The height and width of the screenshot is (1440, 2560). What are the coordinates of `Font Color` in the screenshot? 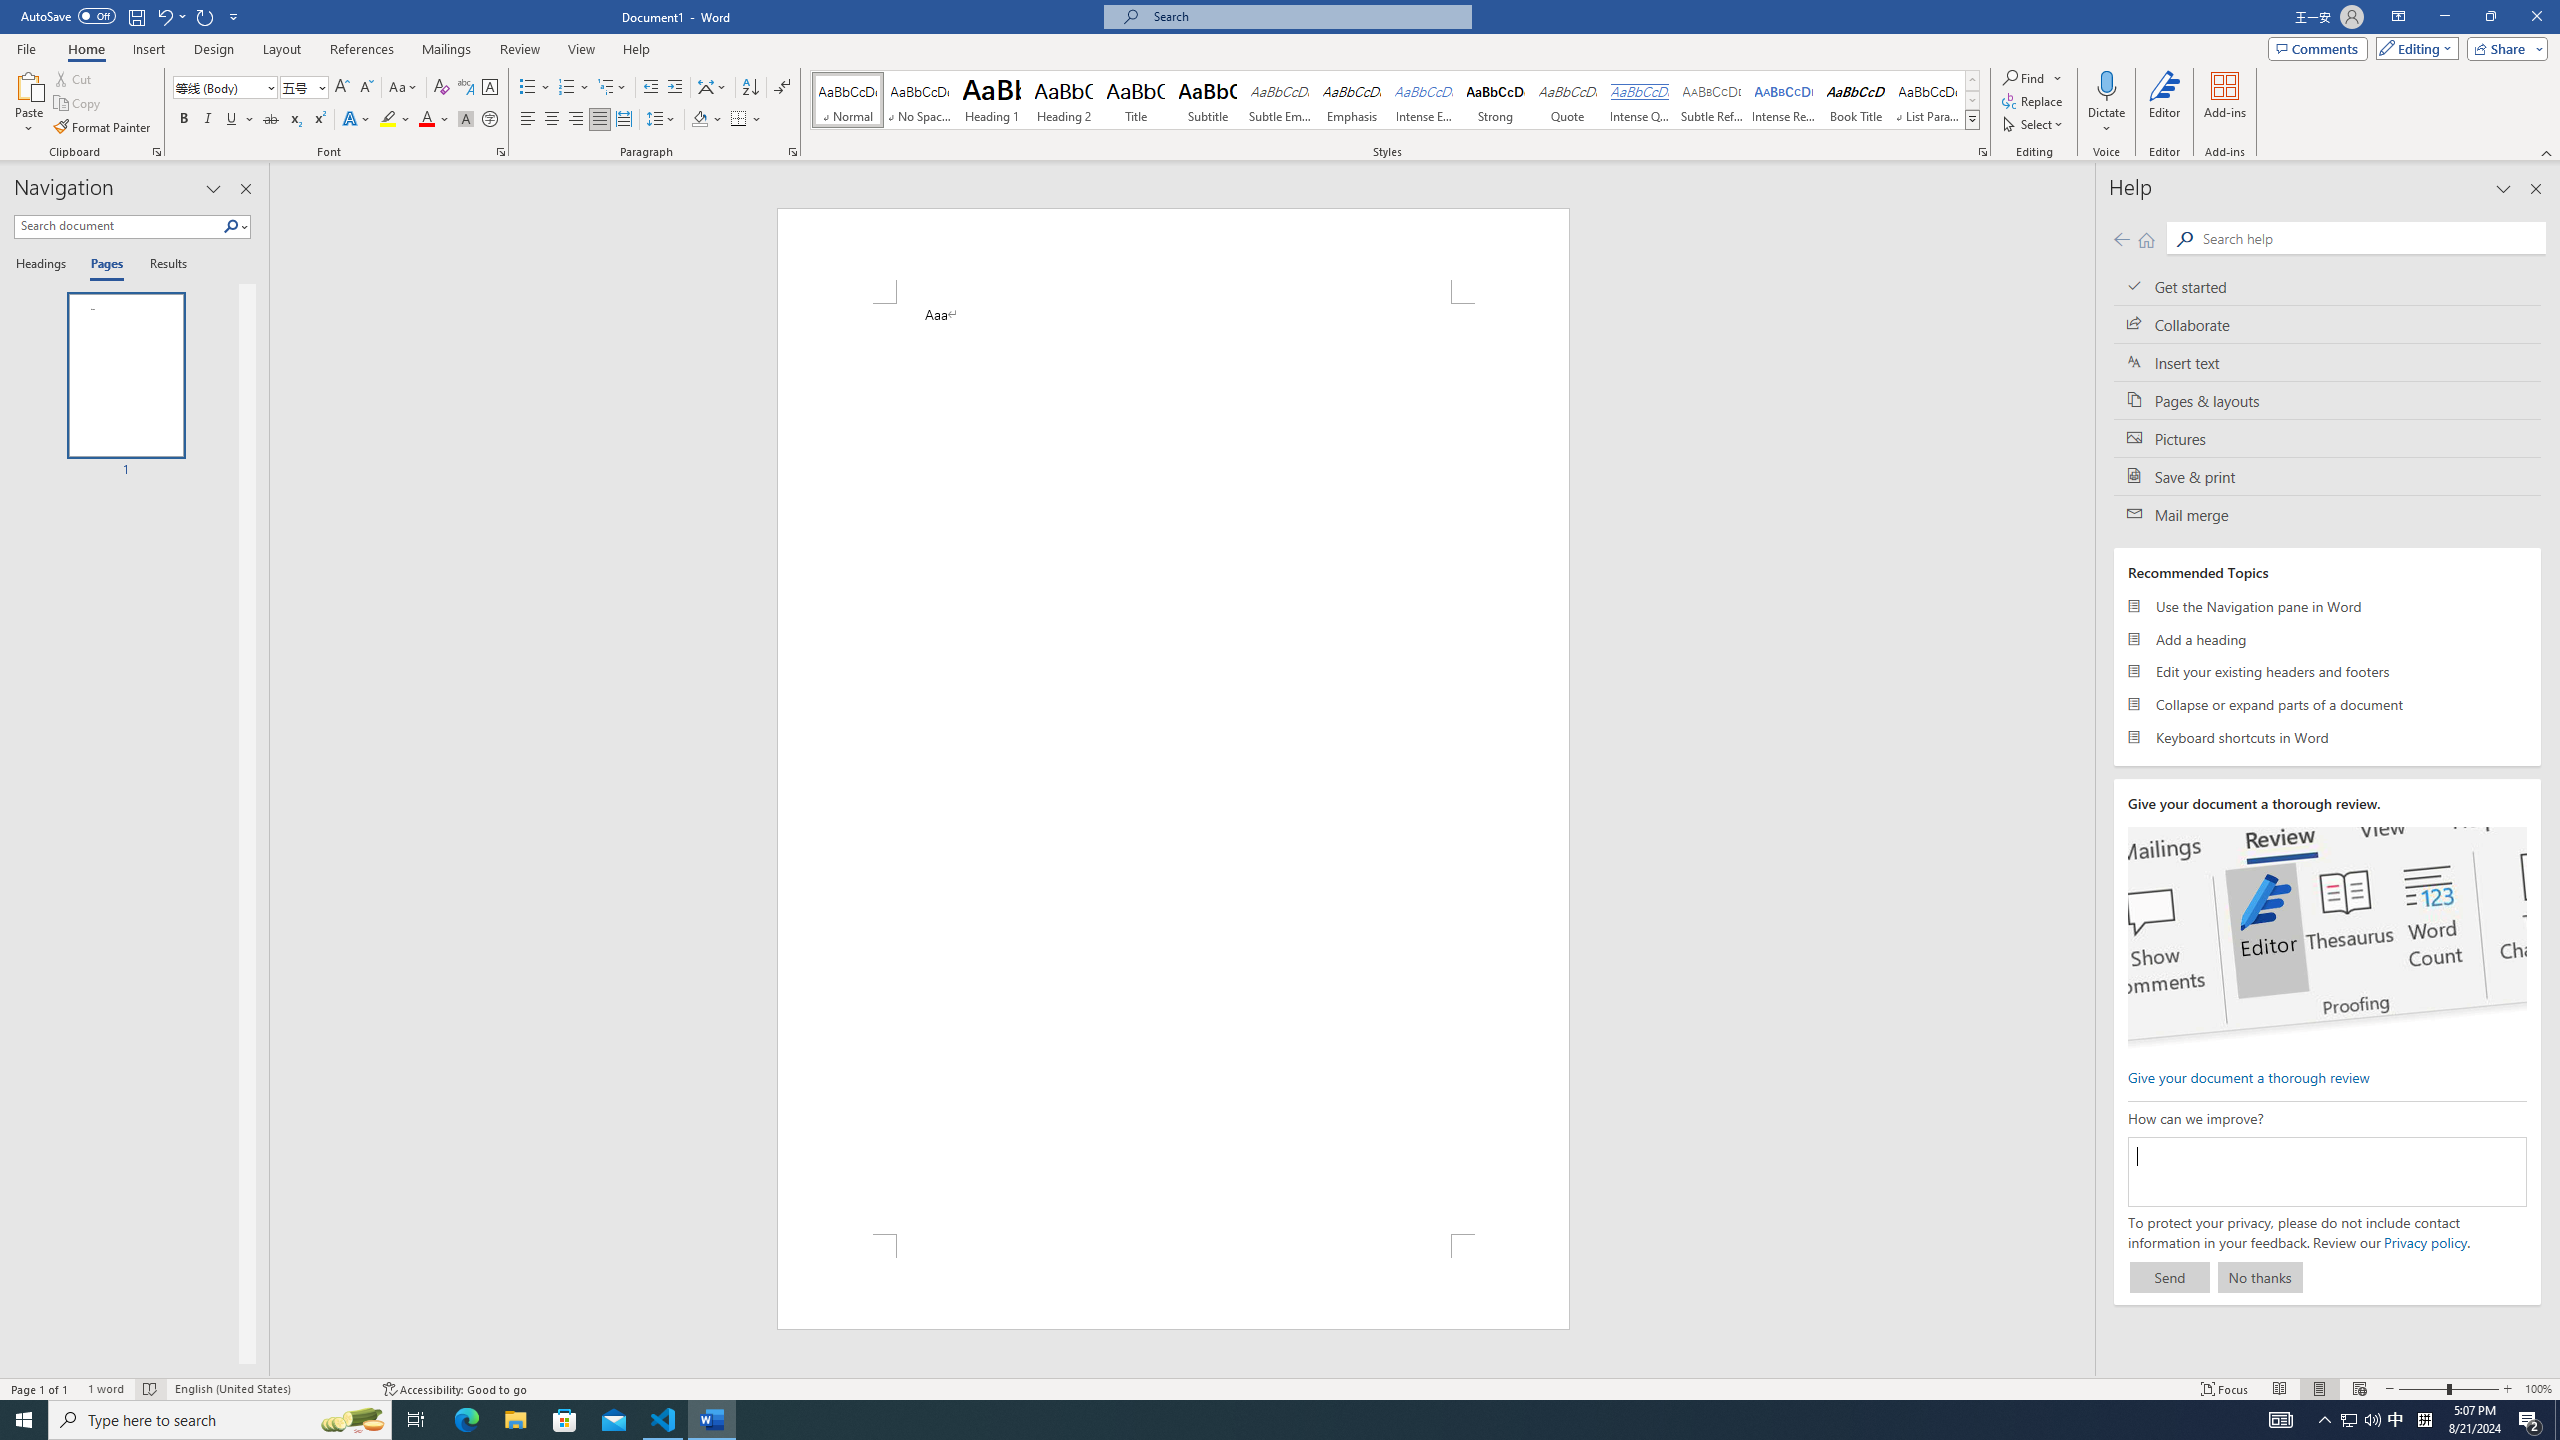 It's located at (434, 120).